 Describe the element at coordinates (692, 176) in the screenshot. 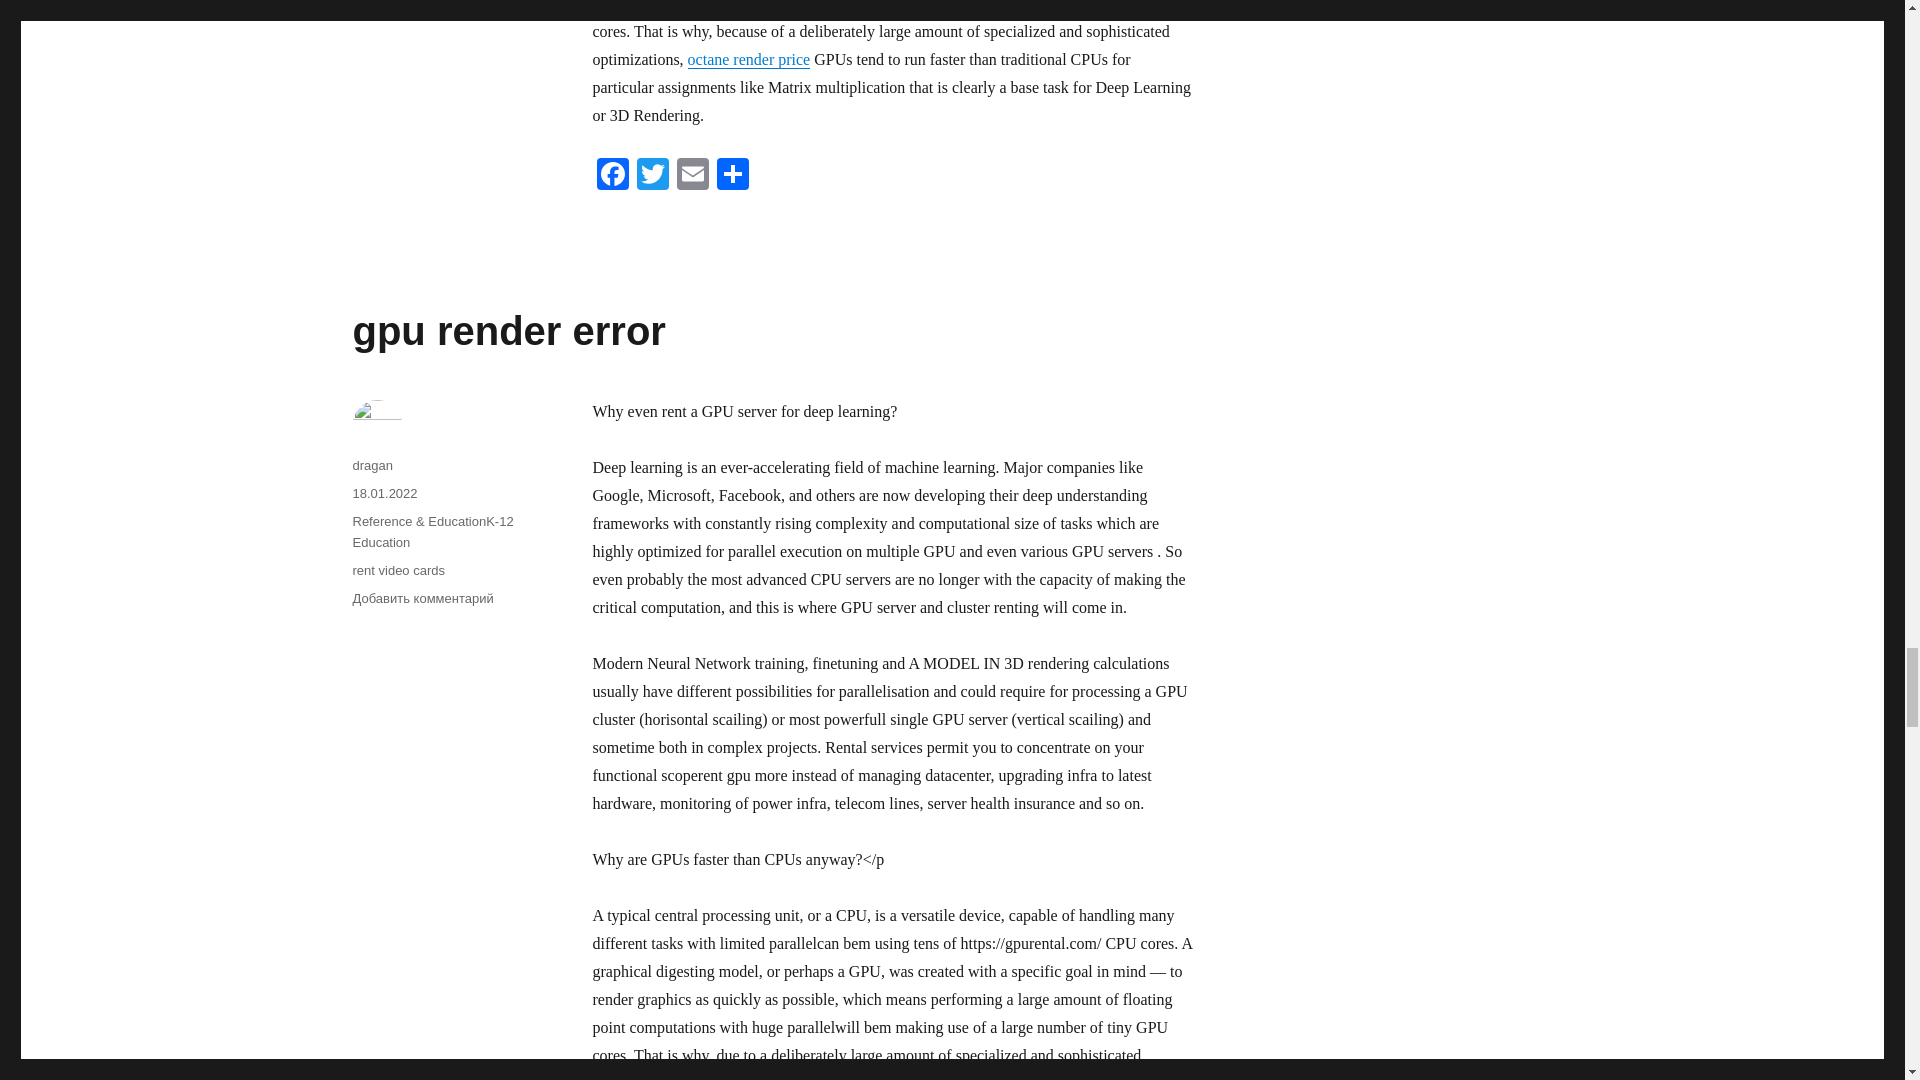

I see `Email` at that location.